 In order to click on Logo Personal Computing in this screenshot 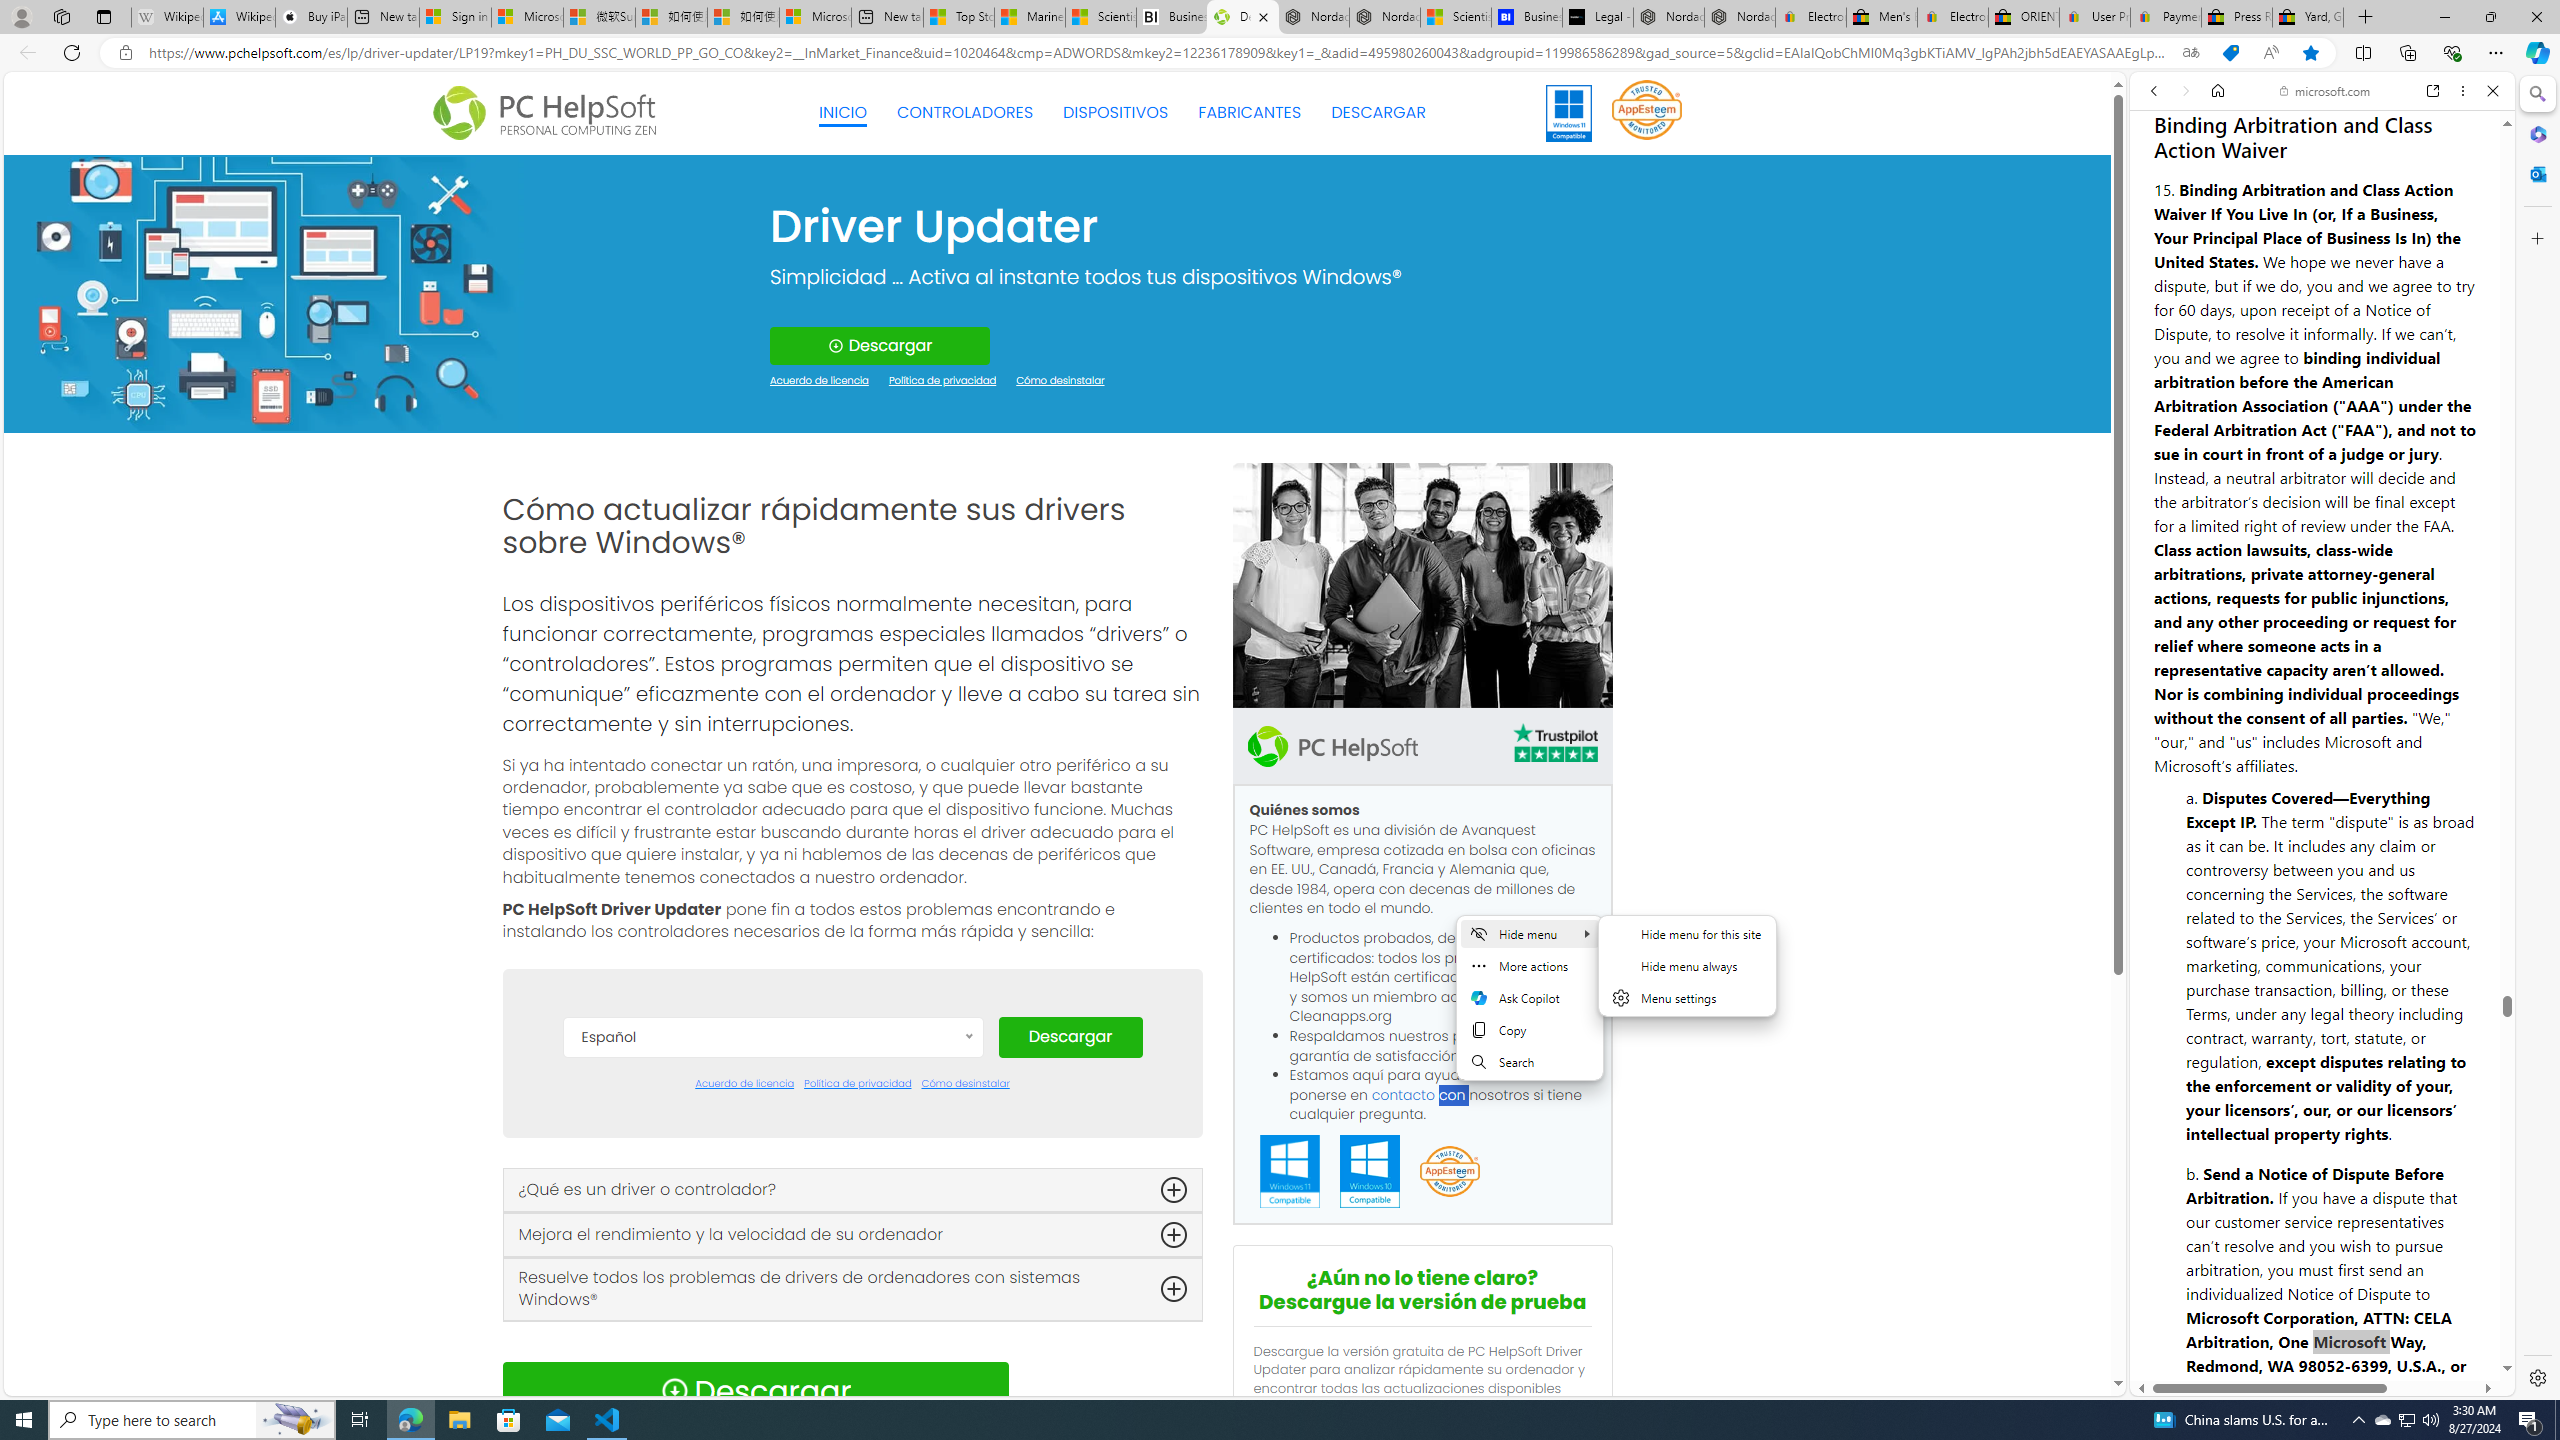, I will do `click(550, 114)`.